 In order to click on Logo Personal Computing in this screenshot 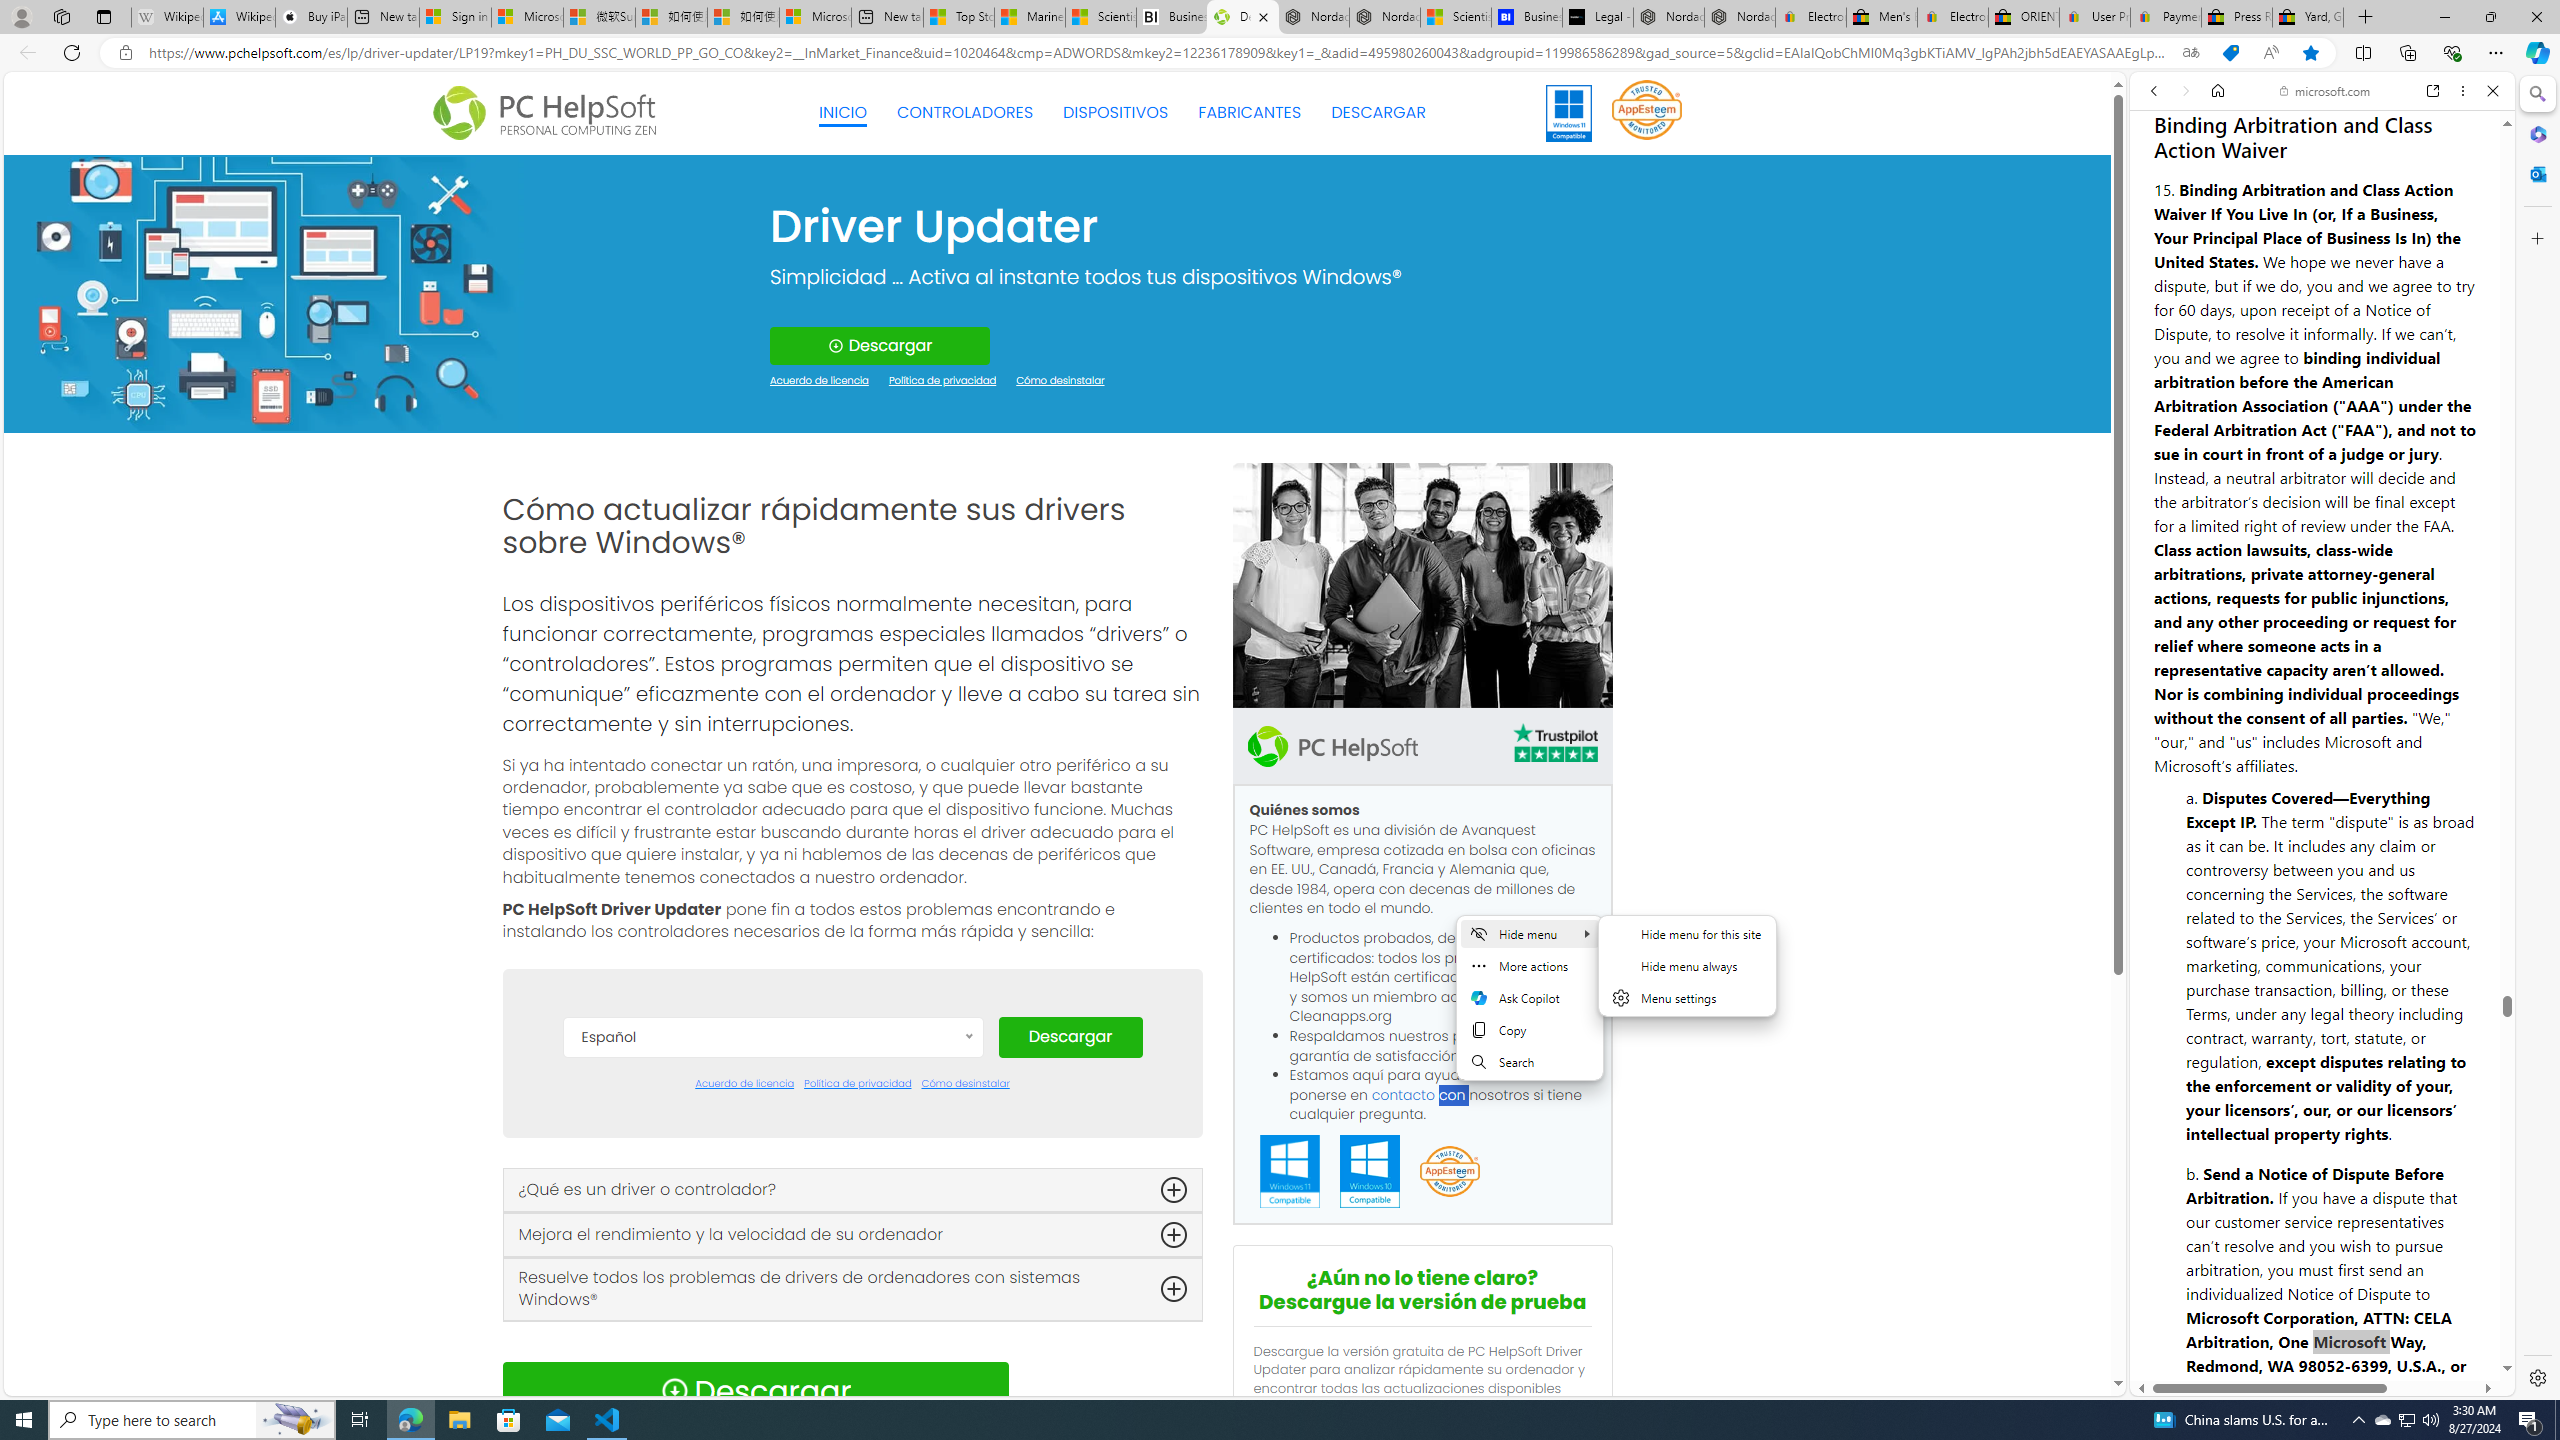, I will do `click(550, 114)`.